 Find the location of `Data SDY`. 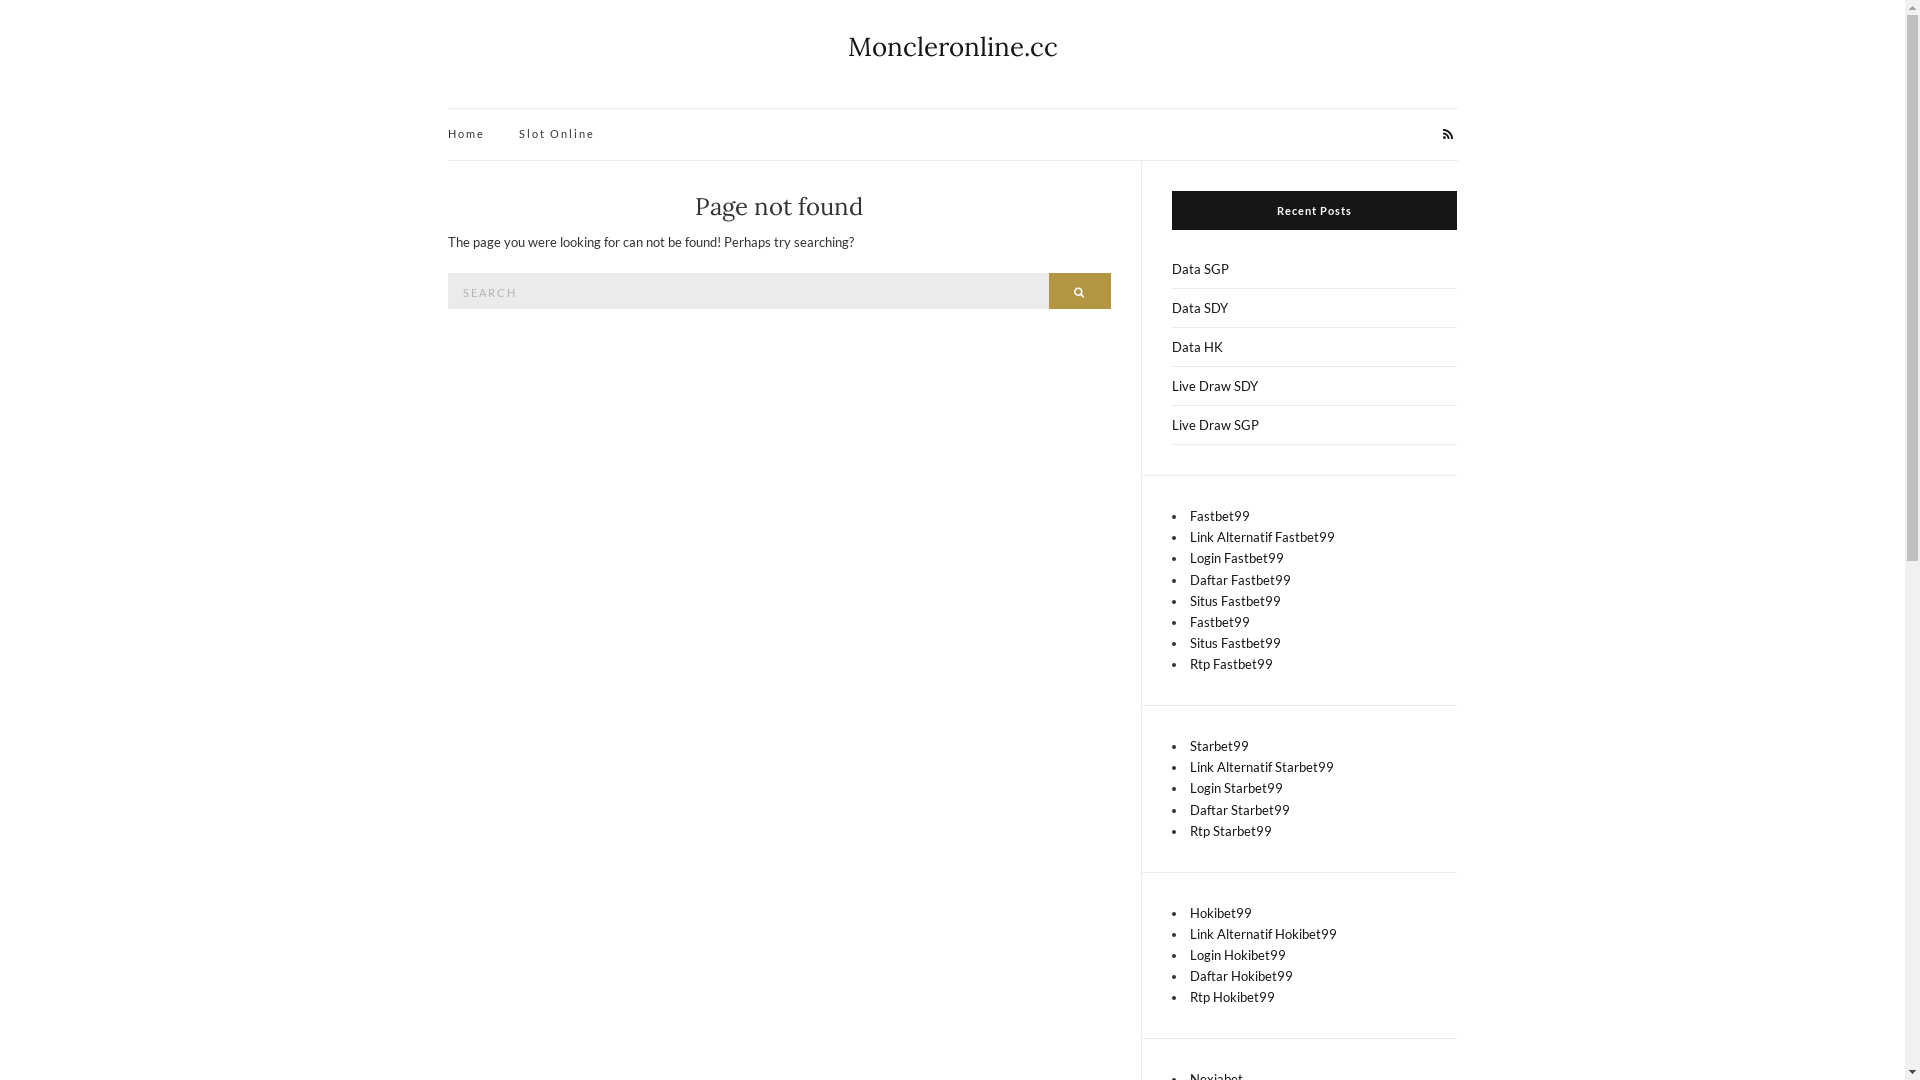

Data SDY is located at coordinates (1315, 308).